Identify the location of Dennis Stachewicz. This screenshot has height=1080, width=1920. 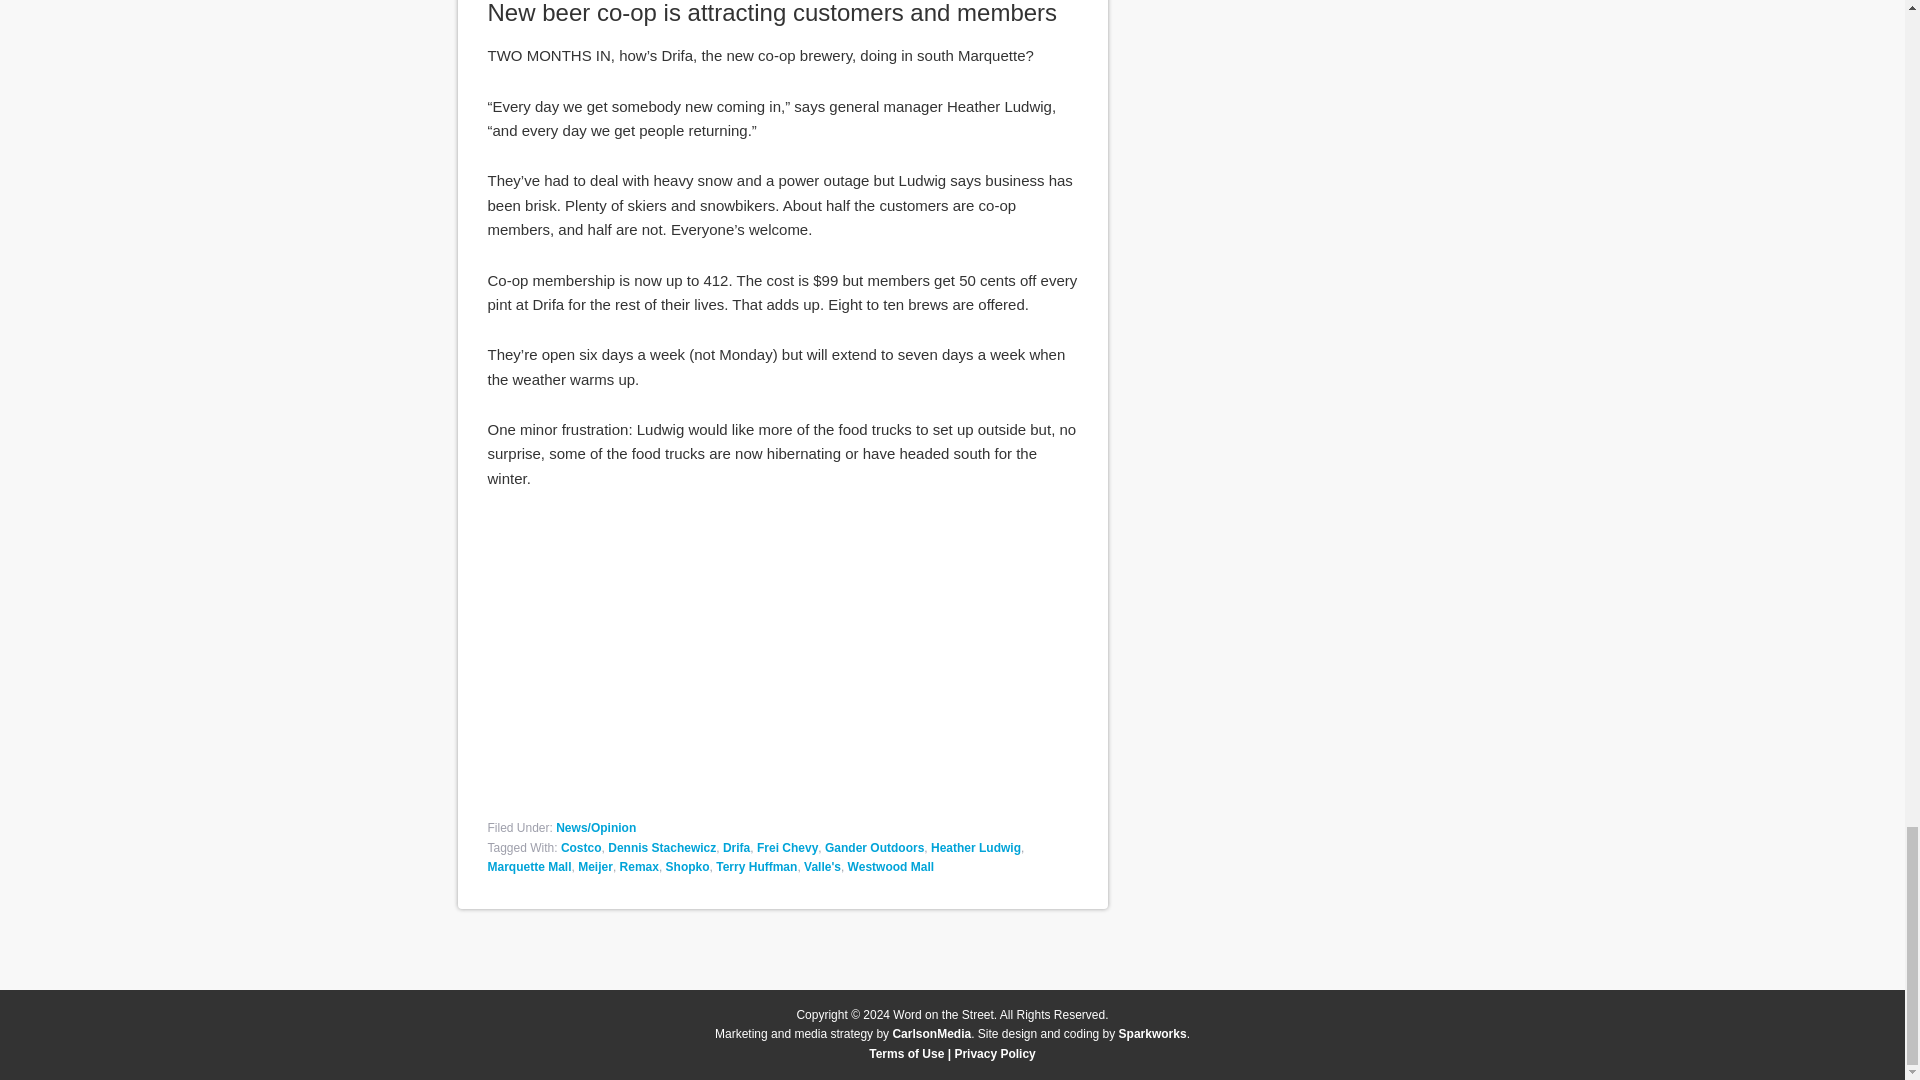
(662, 848).